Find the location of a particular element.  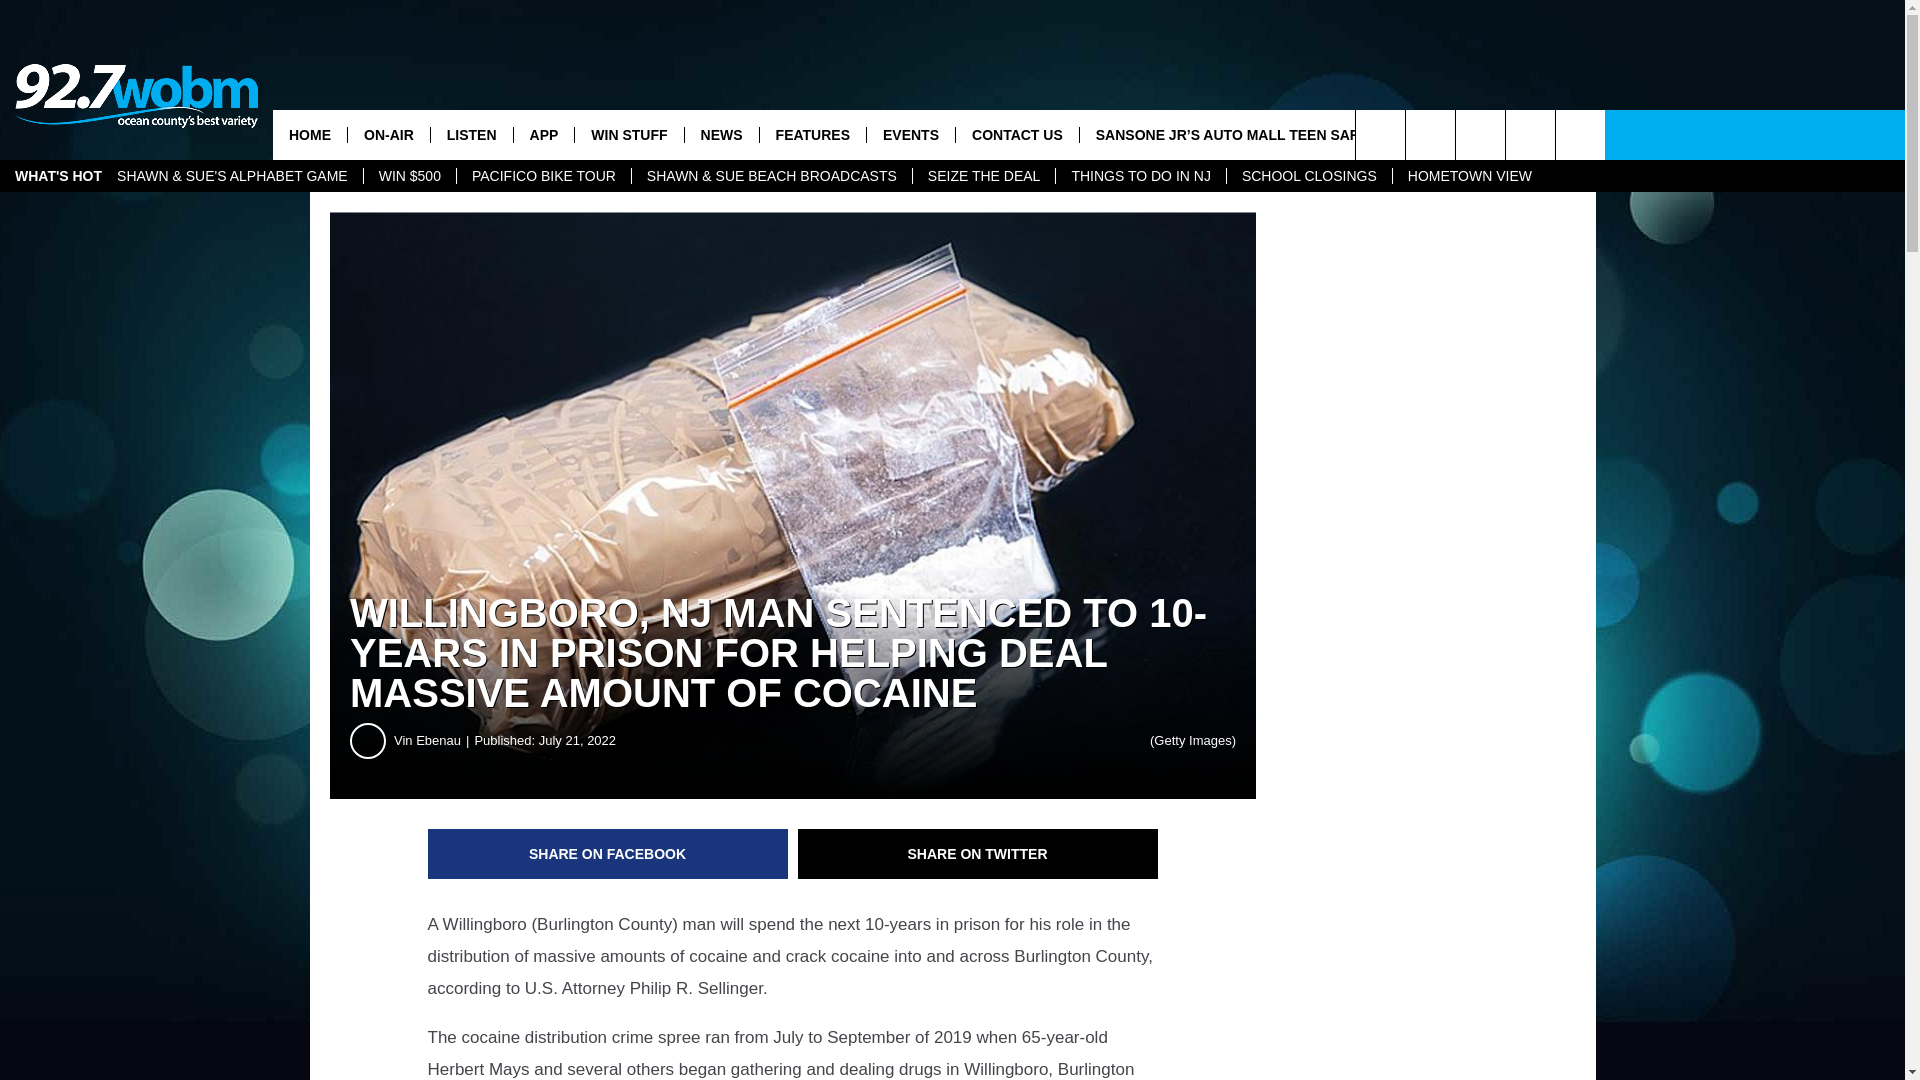

SCHOOL CLOSINGS is located at coordinates (1309, 176).